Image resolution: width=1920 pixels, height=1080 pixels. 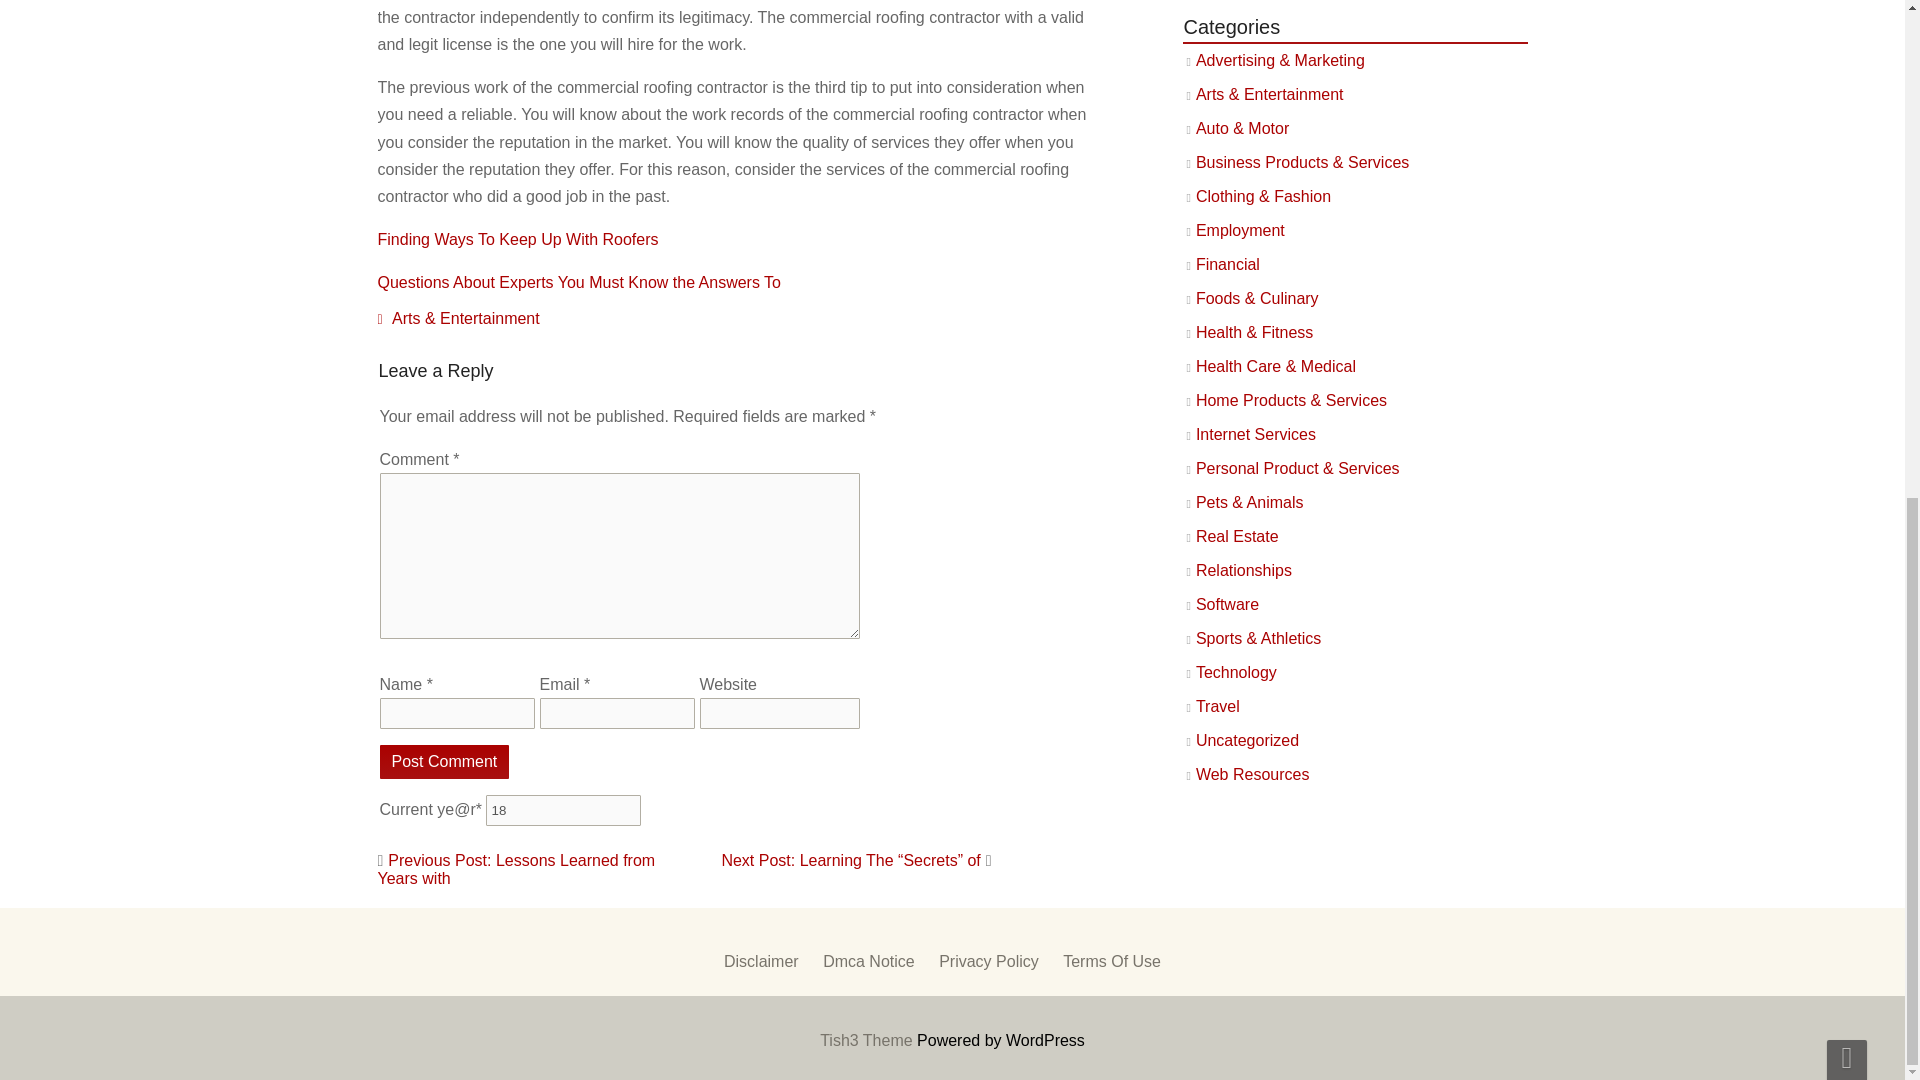 I want to click on Post Comment, so click(x=445, y=762).